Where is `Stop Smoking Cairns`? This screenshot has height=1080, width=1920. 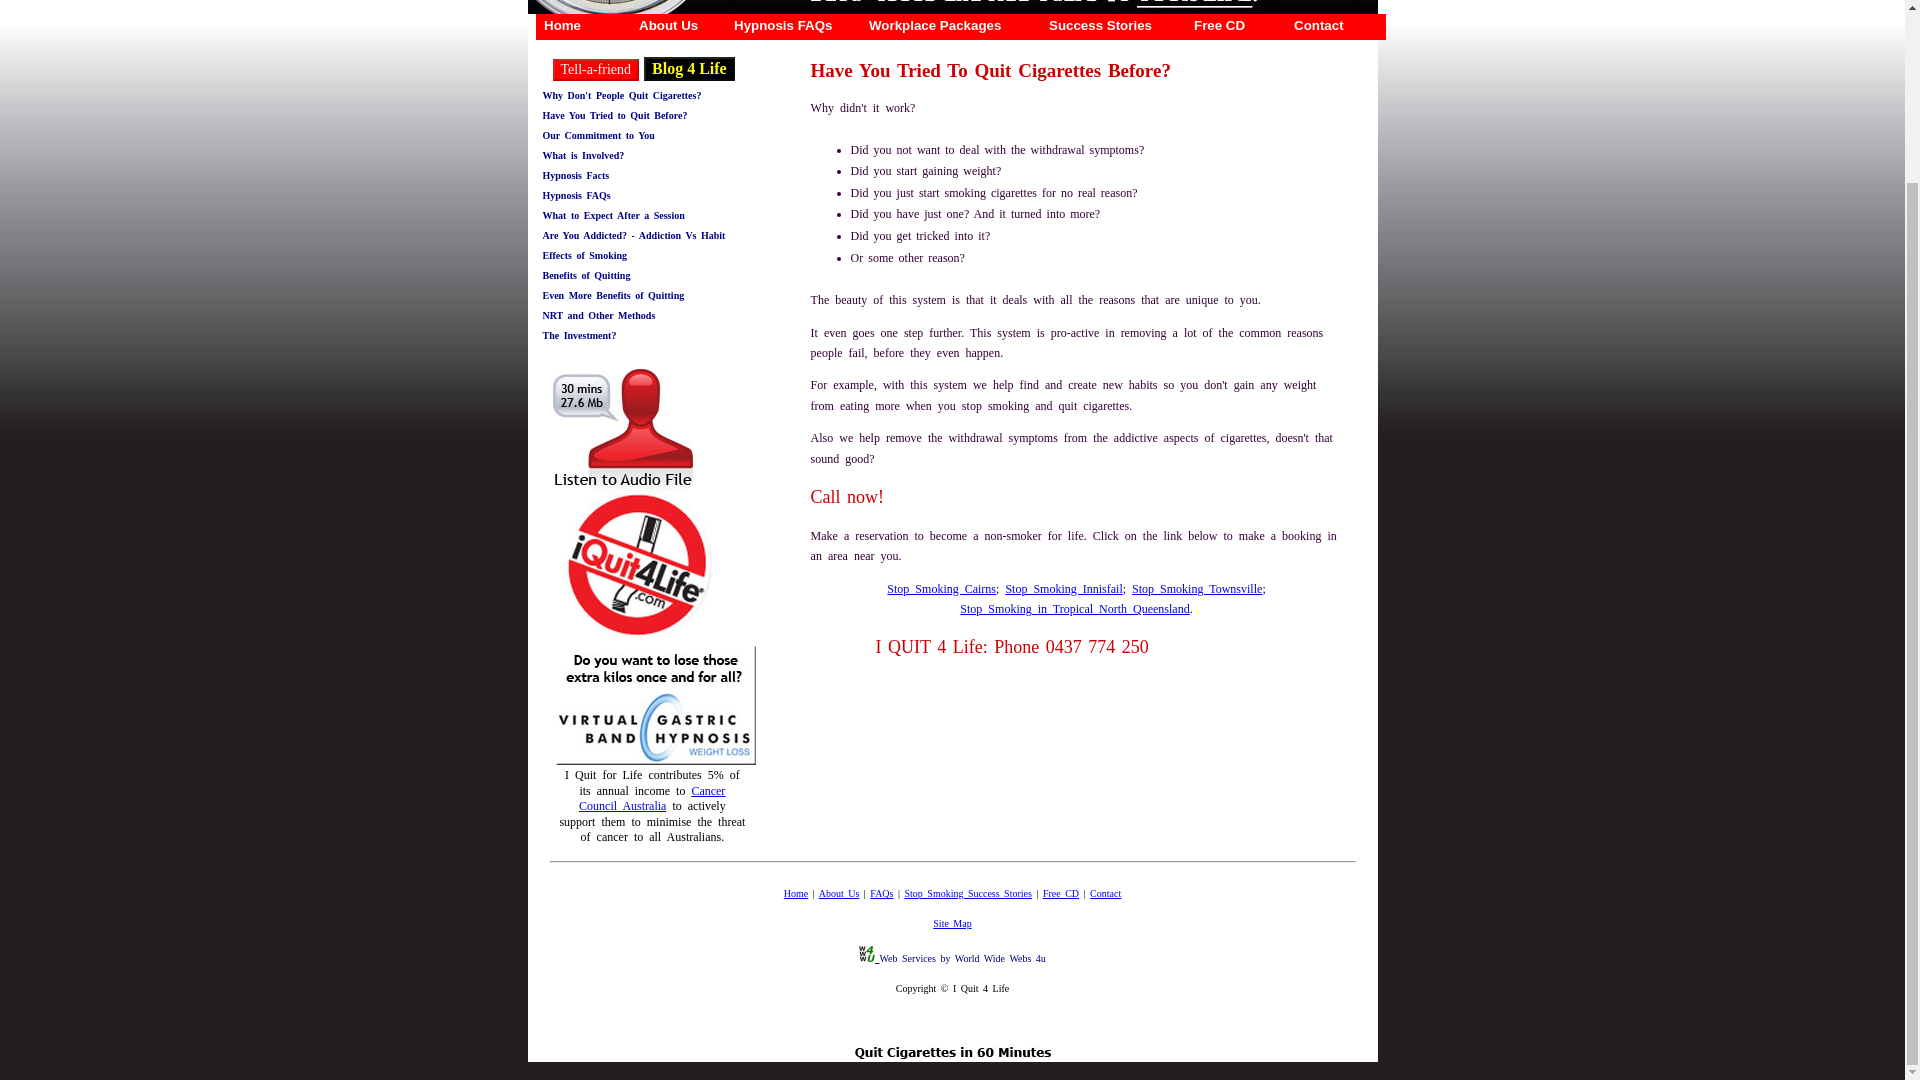 Stop Smoking Cairns is located at coordinates (942, 589).